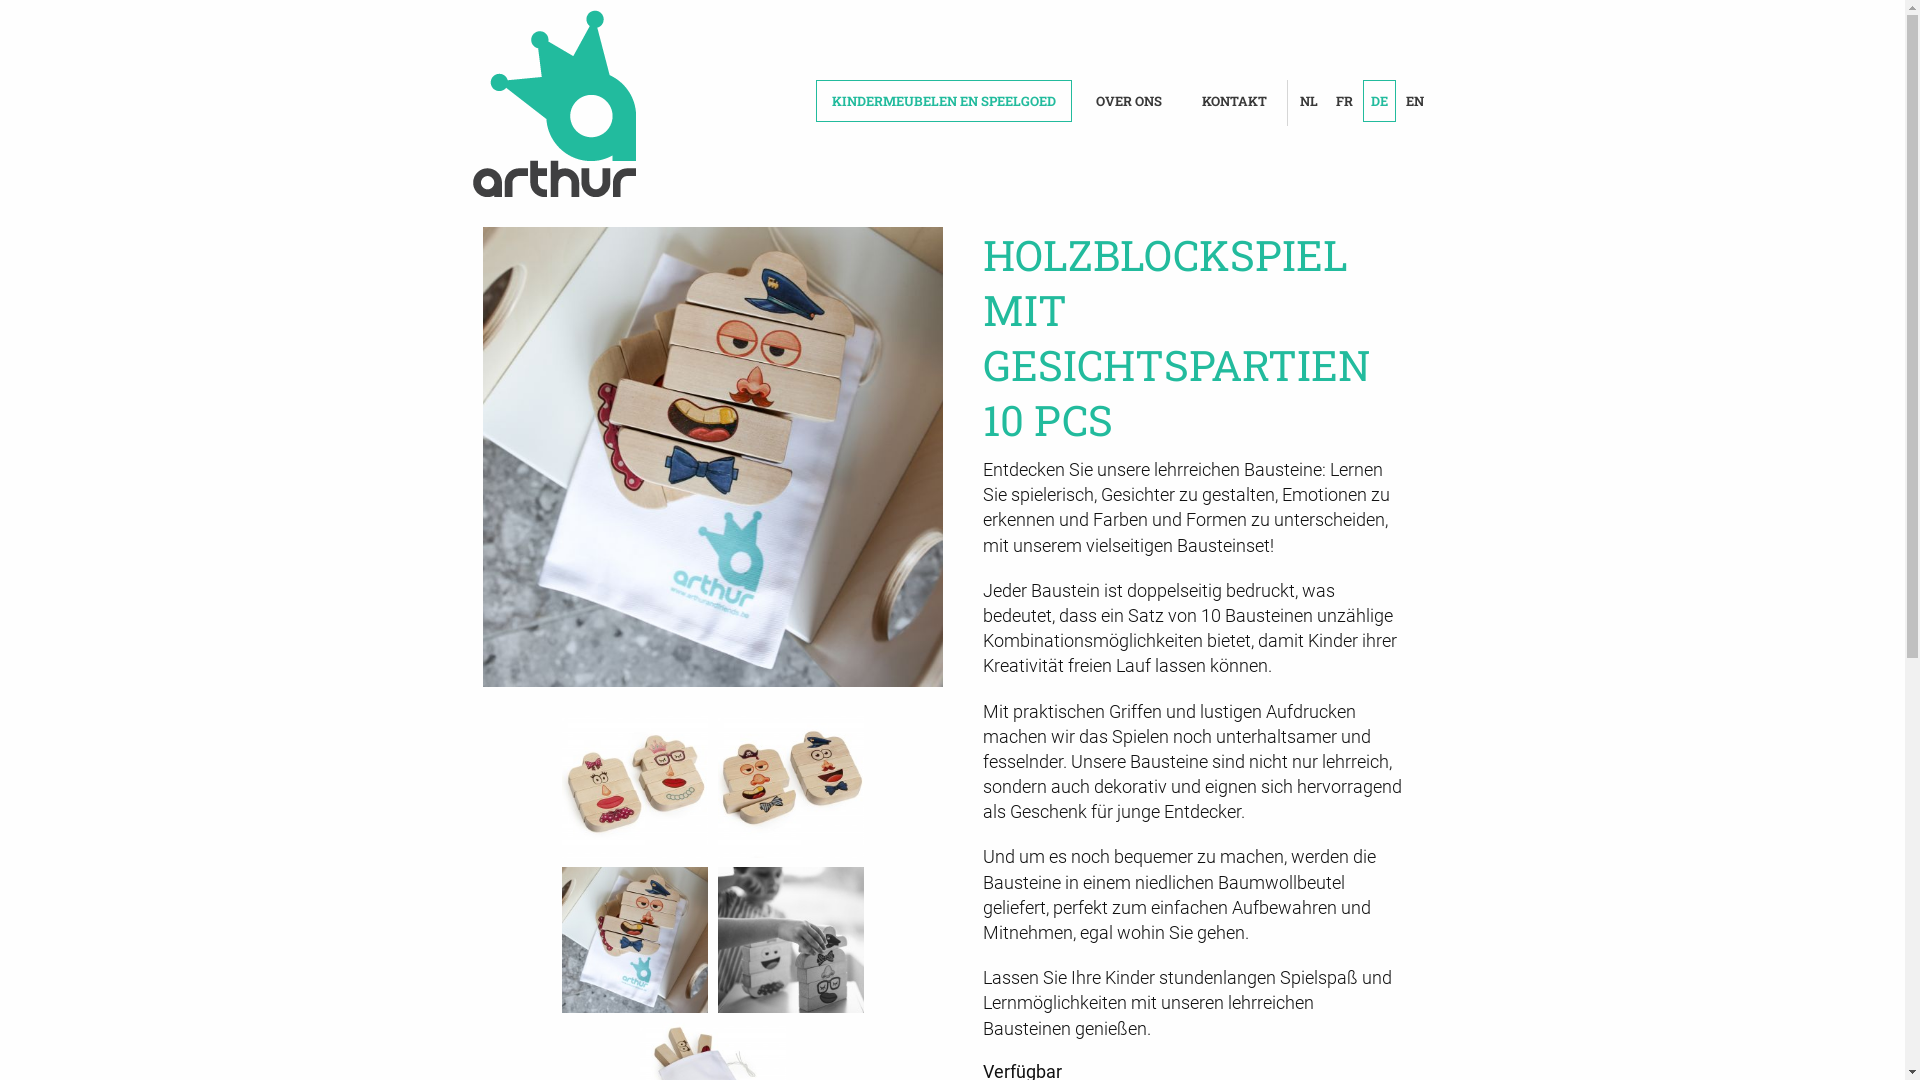 The height and width of the screenshot is (1080, 1920). I want to click on KINDERMEUBELEN EN SPEELGOED, so click(944, 101).